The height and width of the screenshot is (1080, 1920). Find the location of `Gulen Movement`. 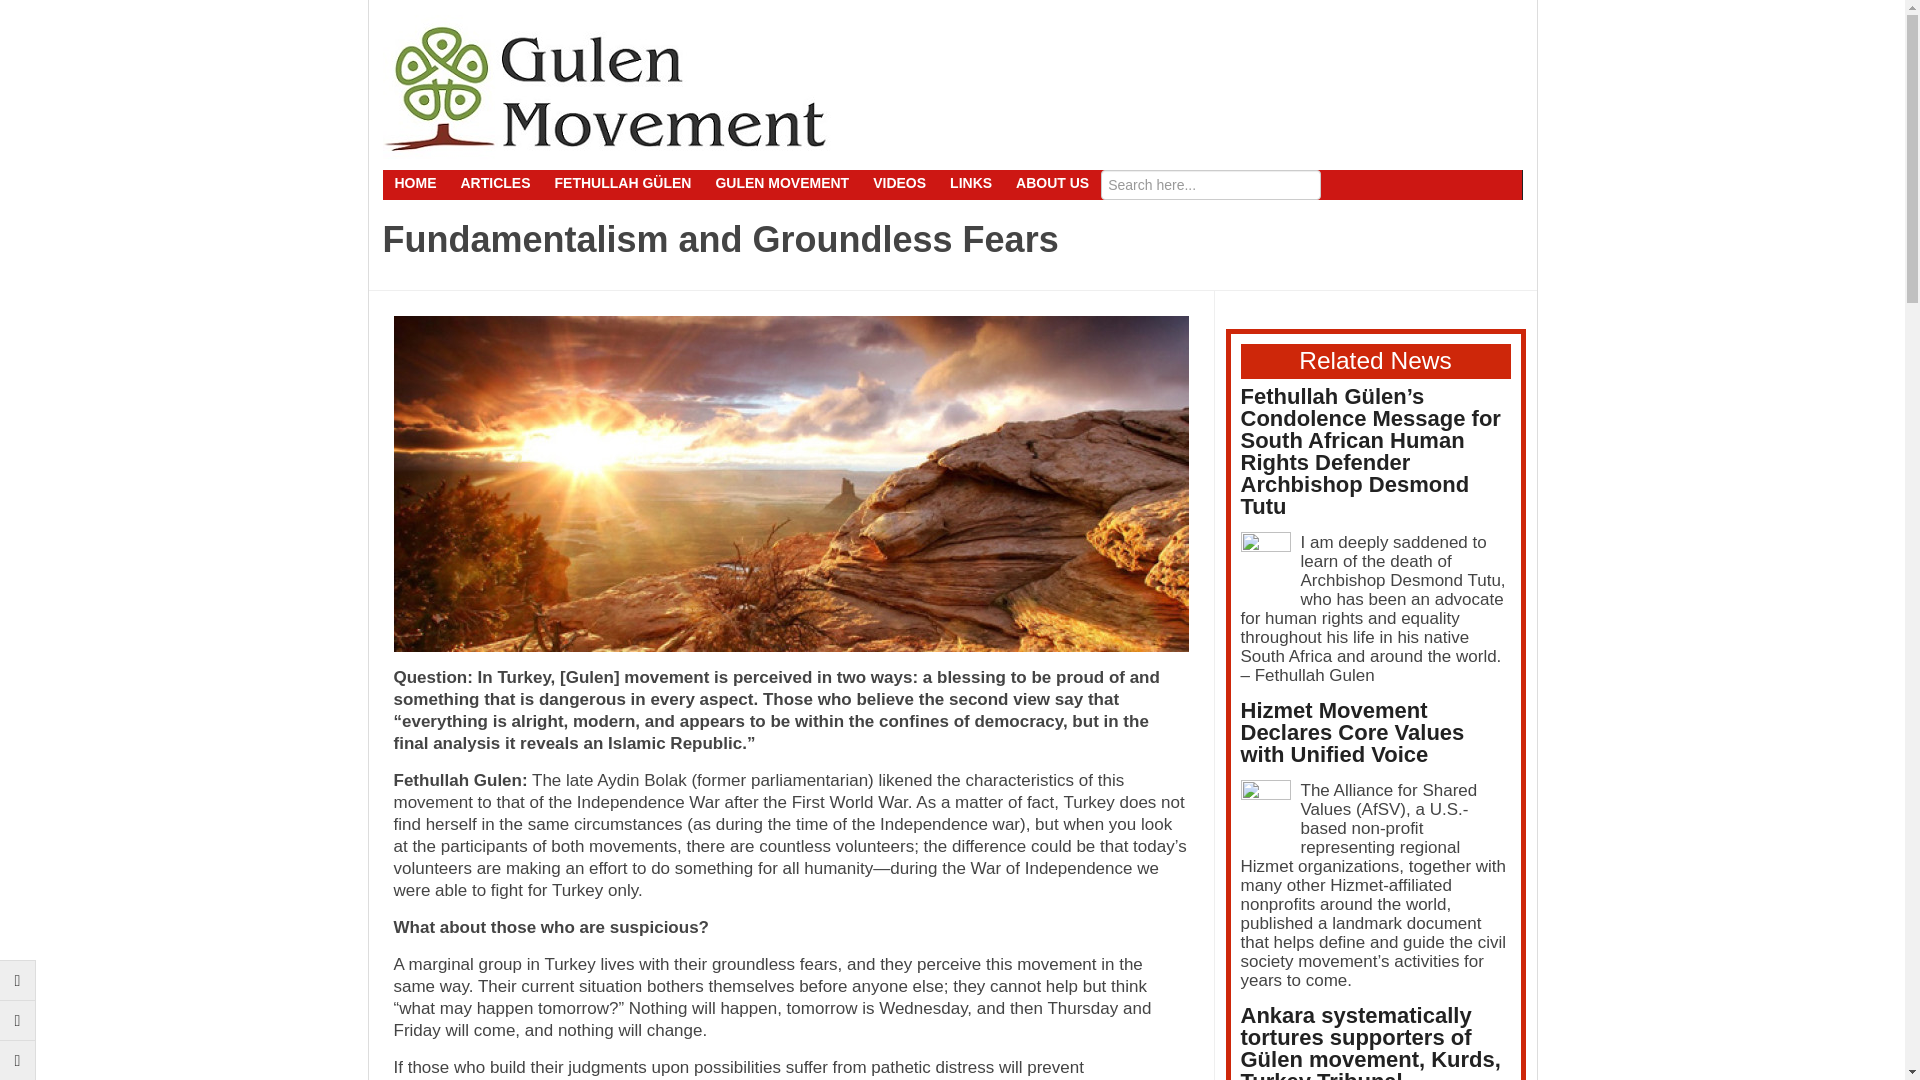

Gulen Movement is located at coordinates (606, 90).